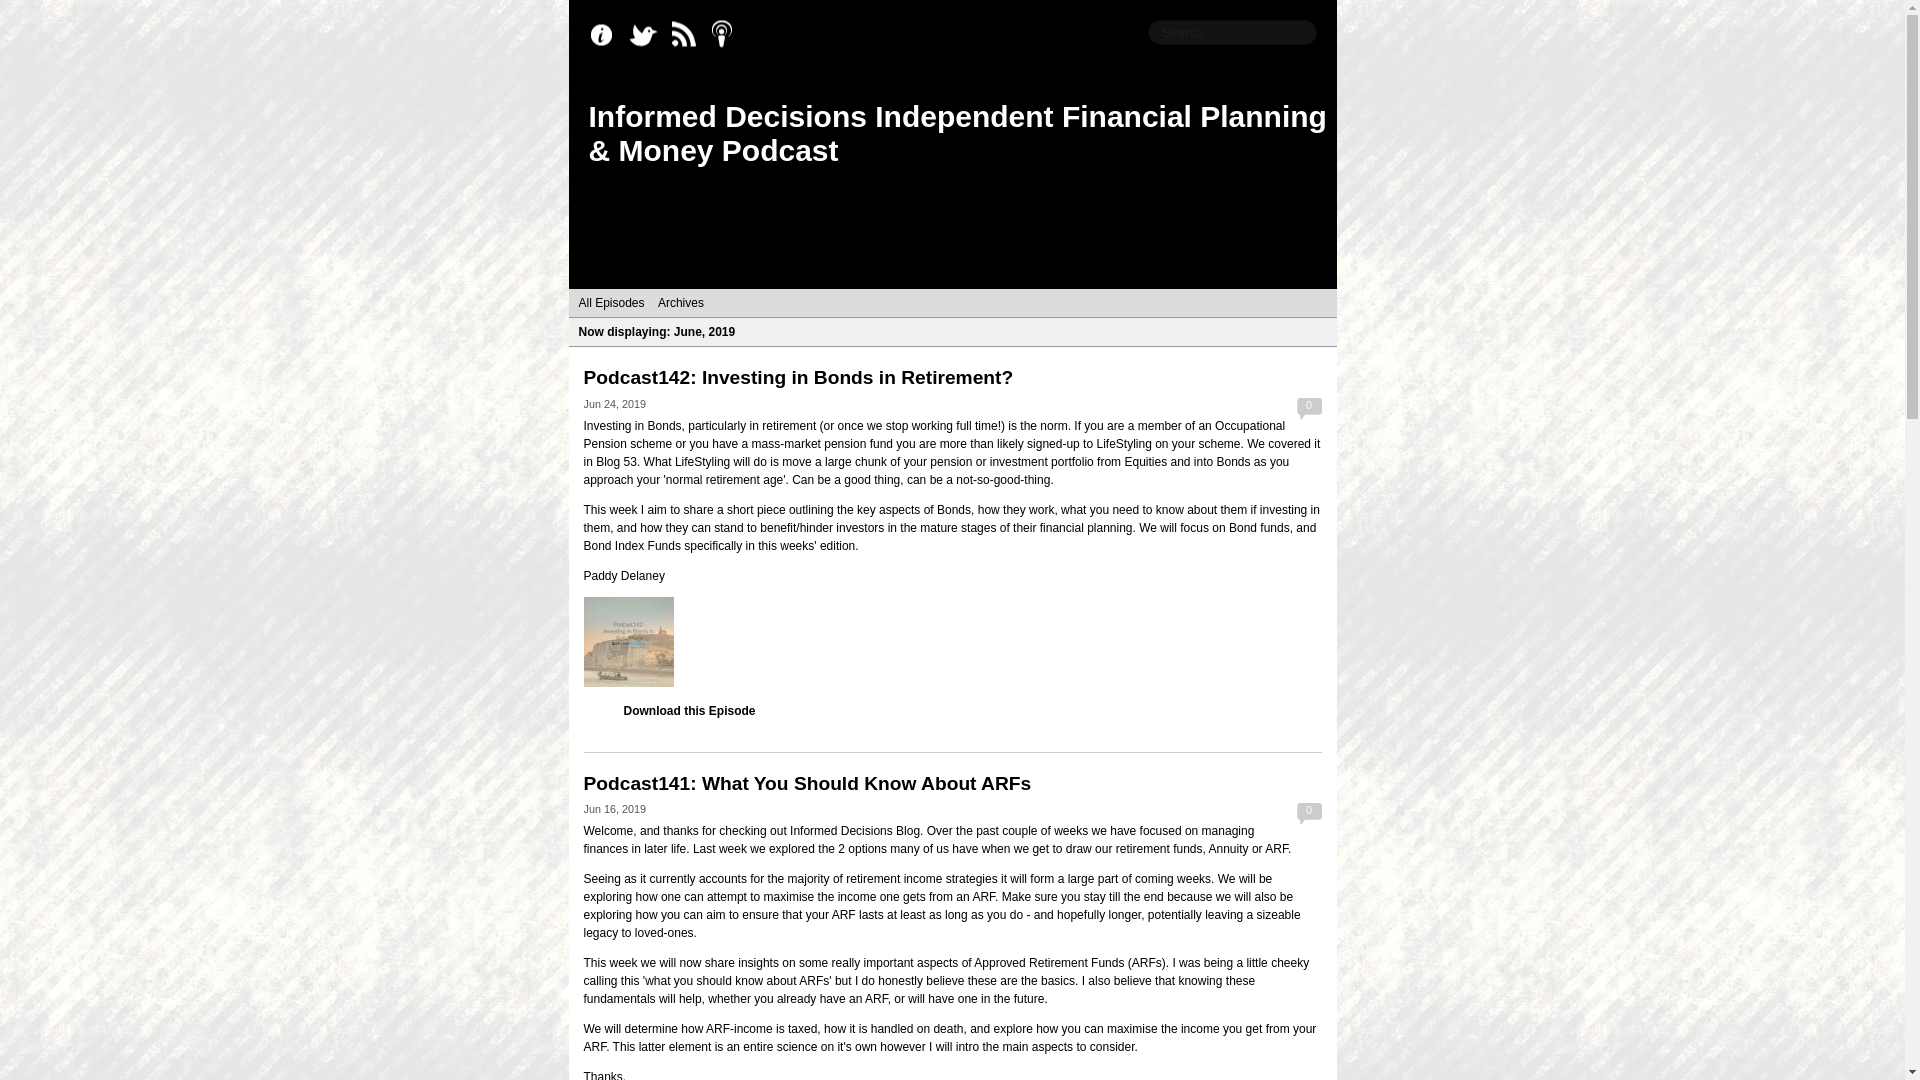 This screenshot has height=1080, width=1920. I want to click on Subscribe in Apple Podcasts, so click(728, 35).